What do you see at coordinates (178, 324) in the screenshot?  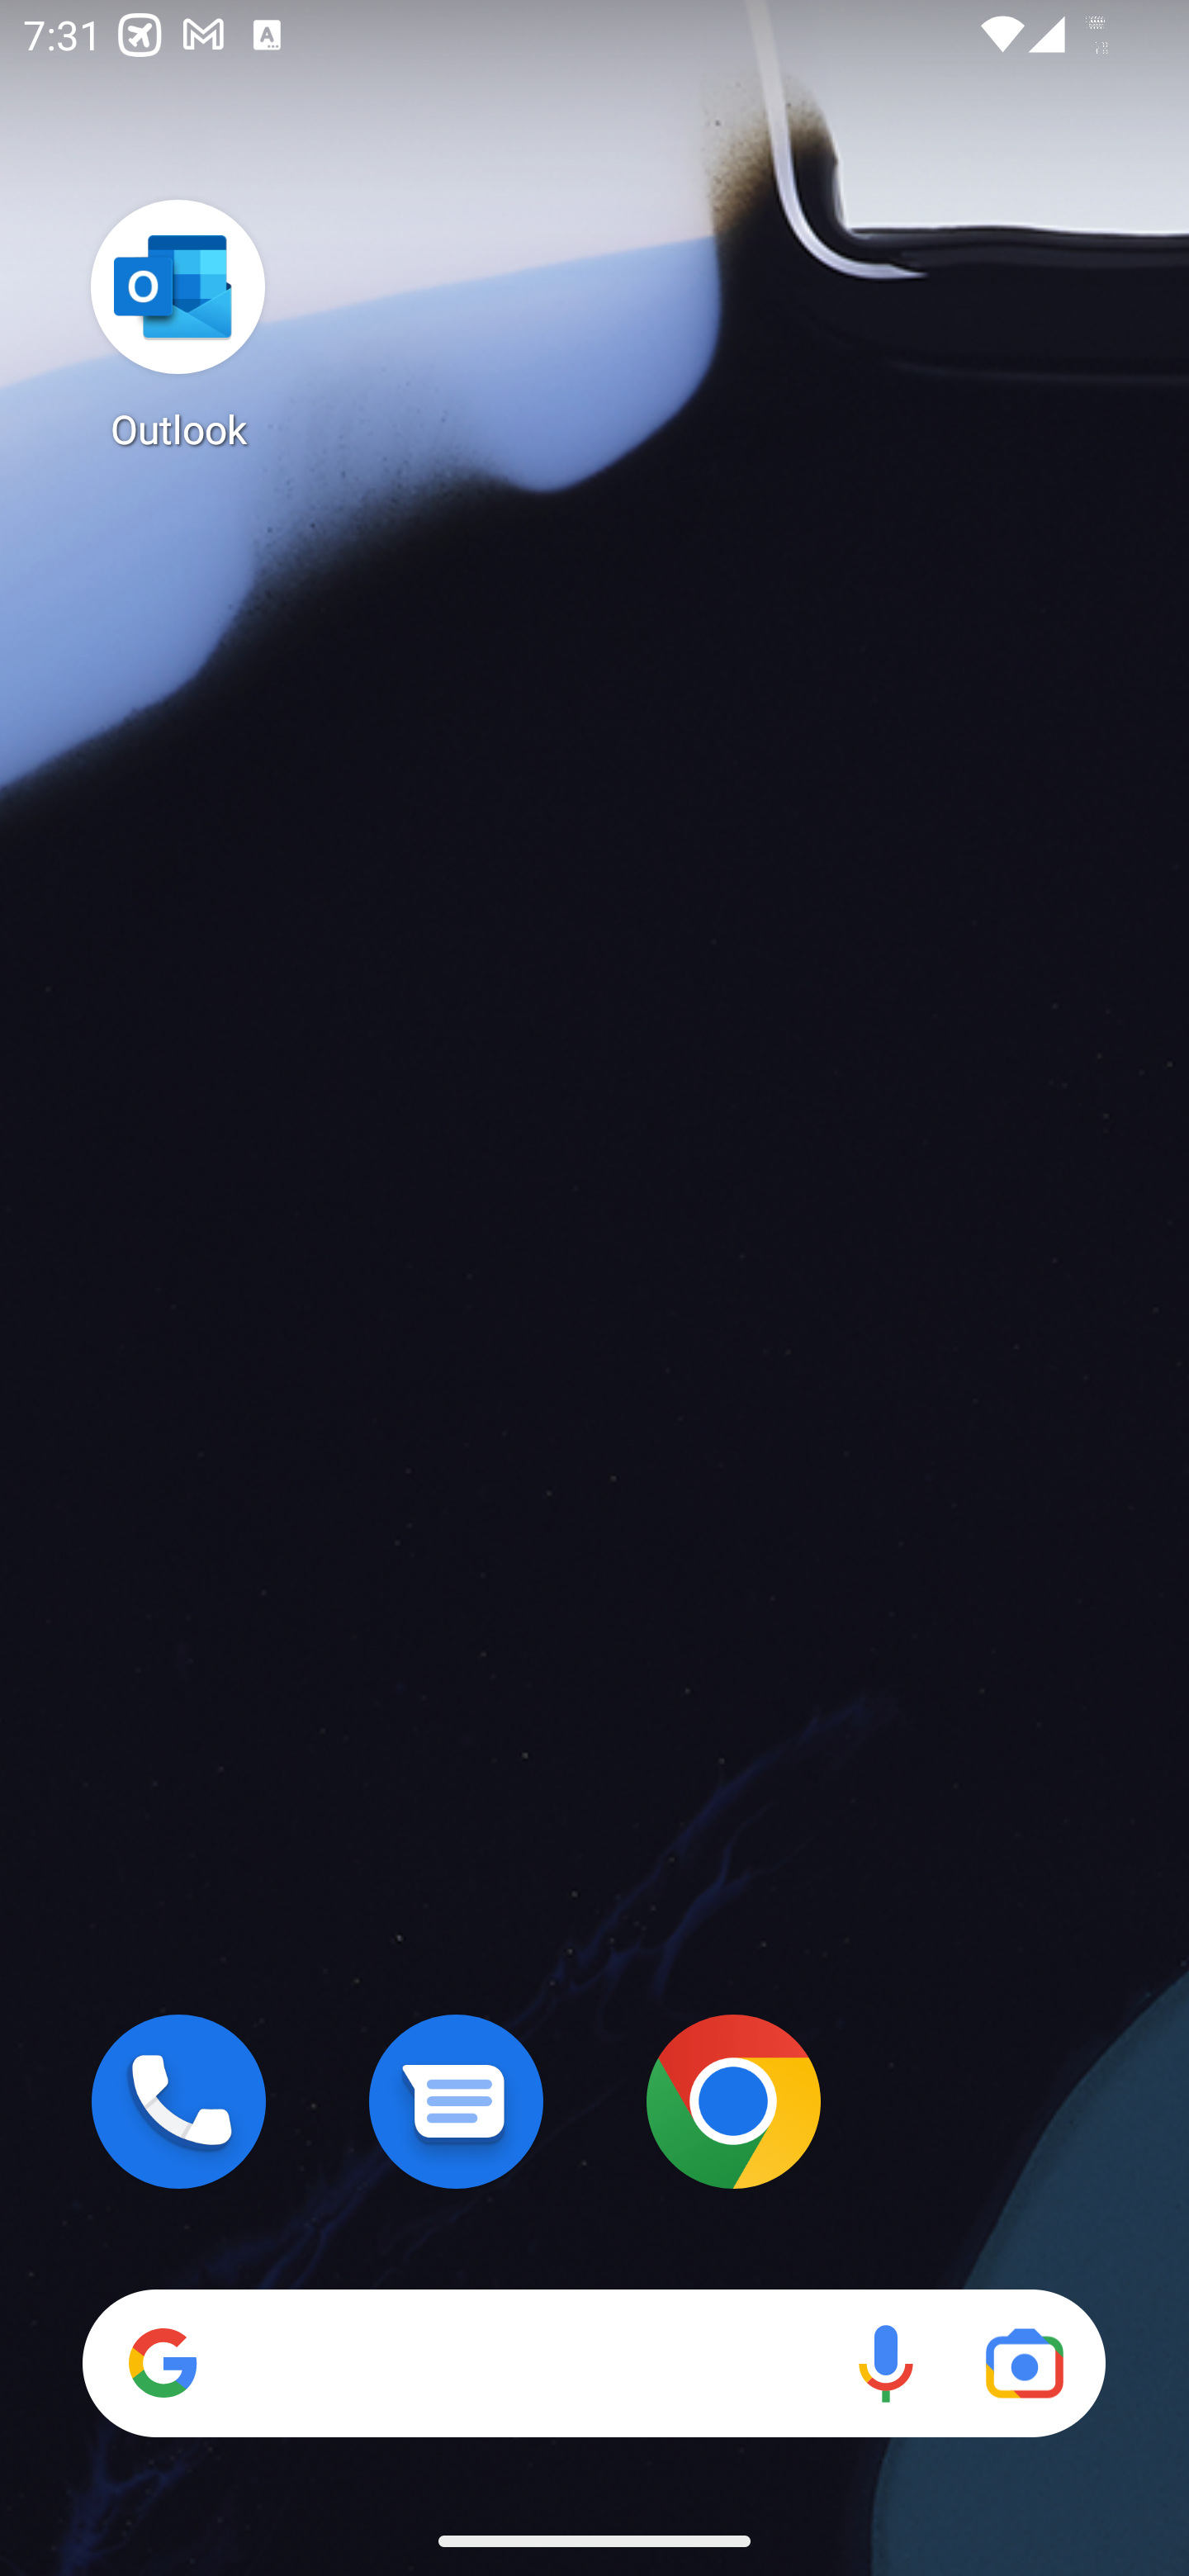 I see `Outlook` at bounding box center [178, 324].